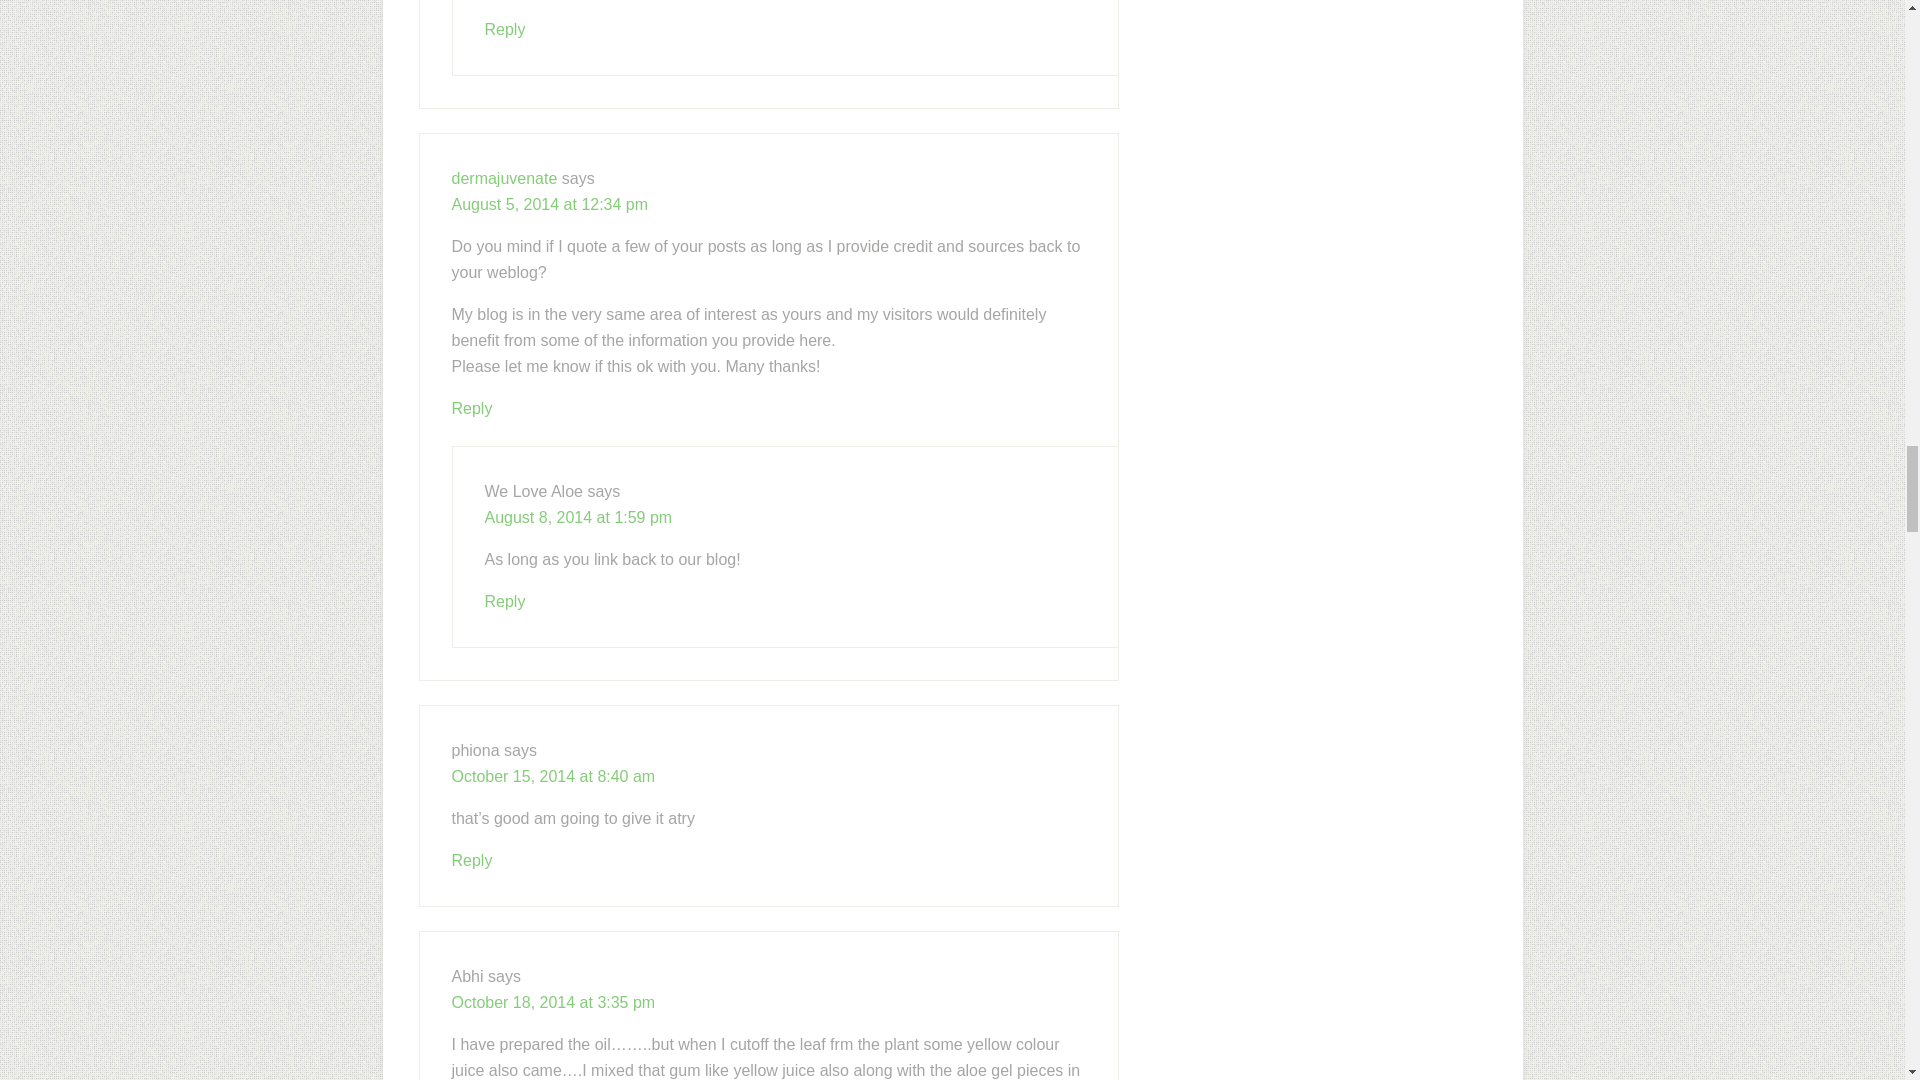  I want to click on October 15, 2014 at 8:40 am, so click(554, 776).